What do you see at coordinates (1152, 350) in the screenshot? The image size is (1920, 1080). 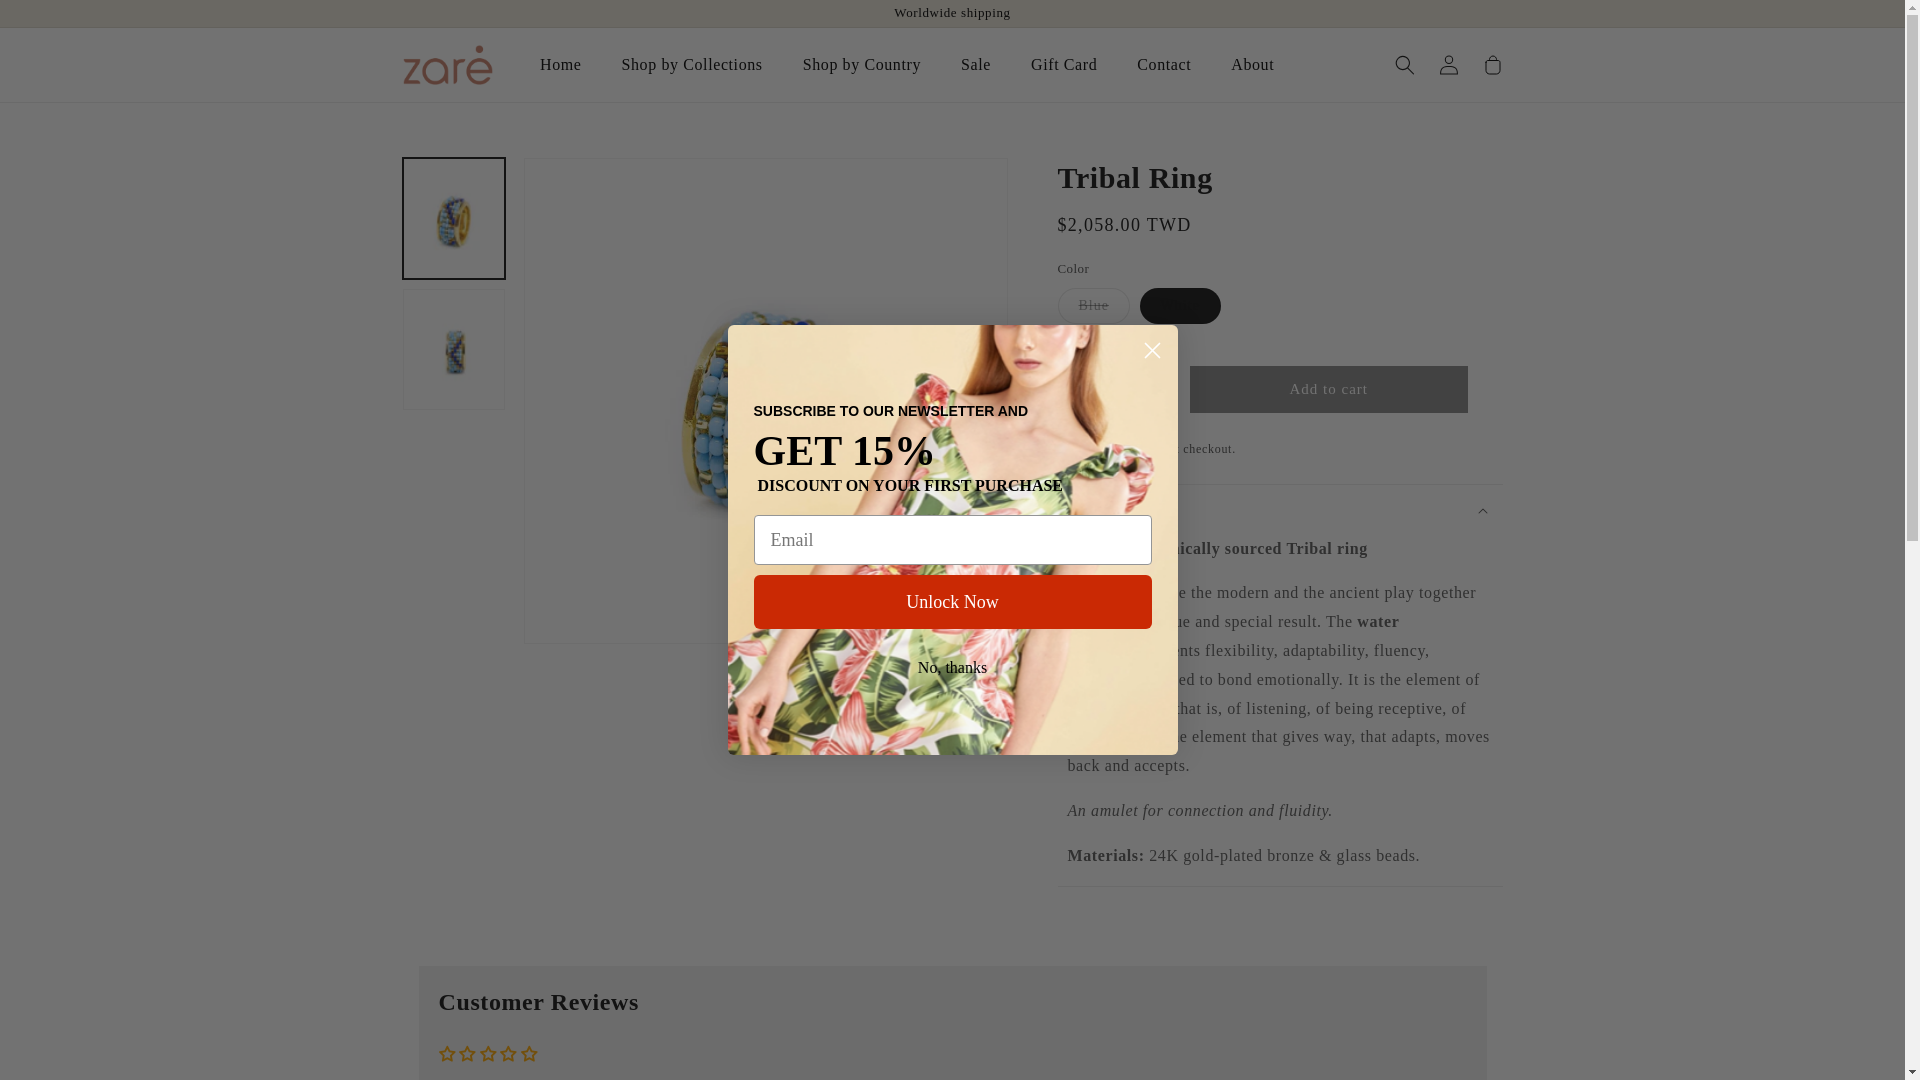 I see `Close dialog 2` at bounding box center [1152, 350].